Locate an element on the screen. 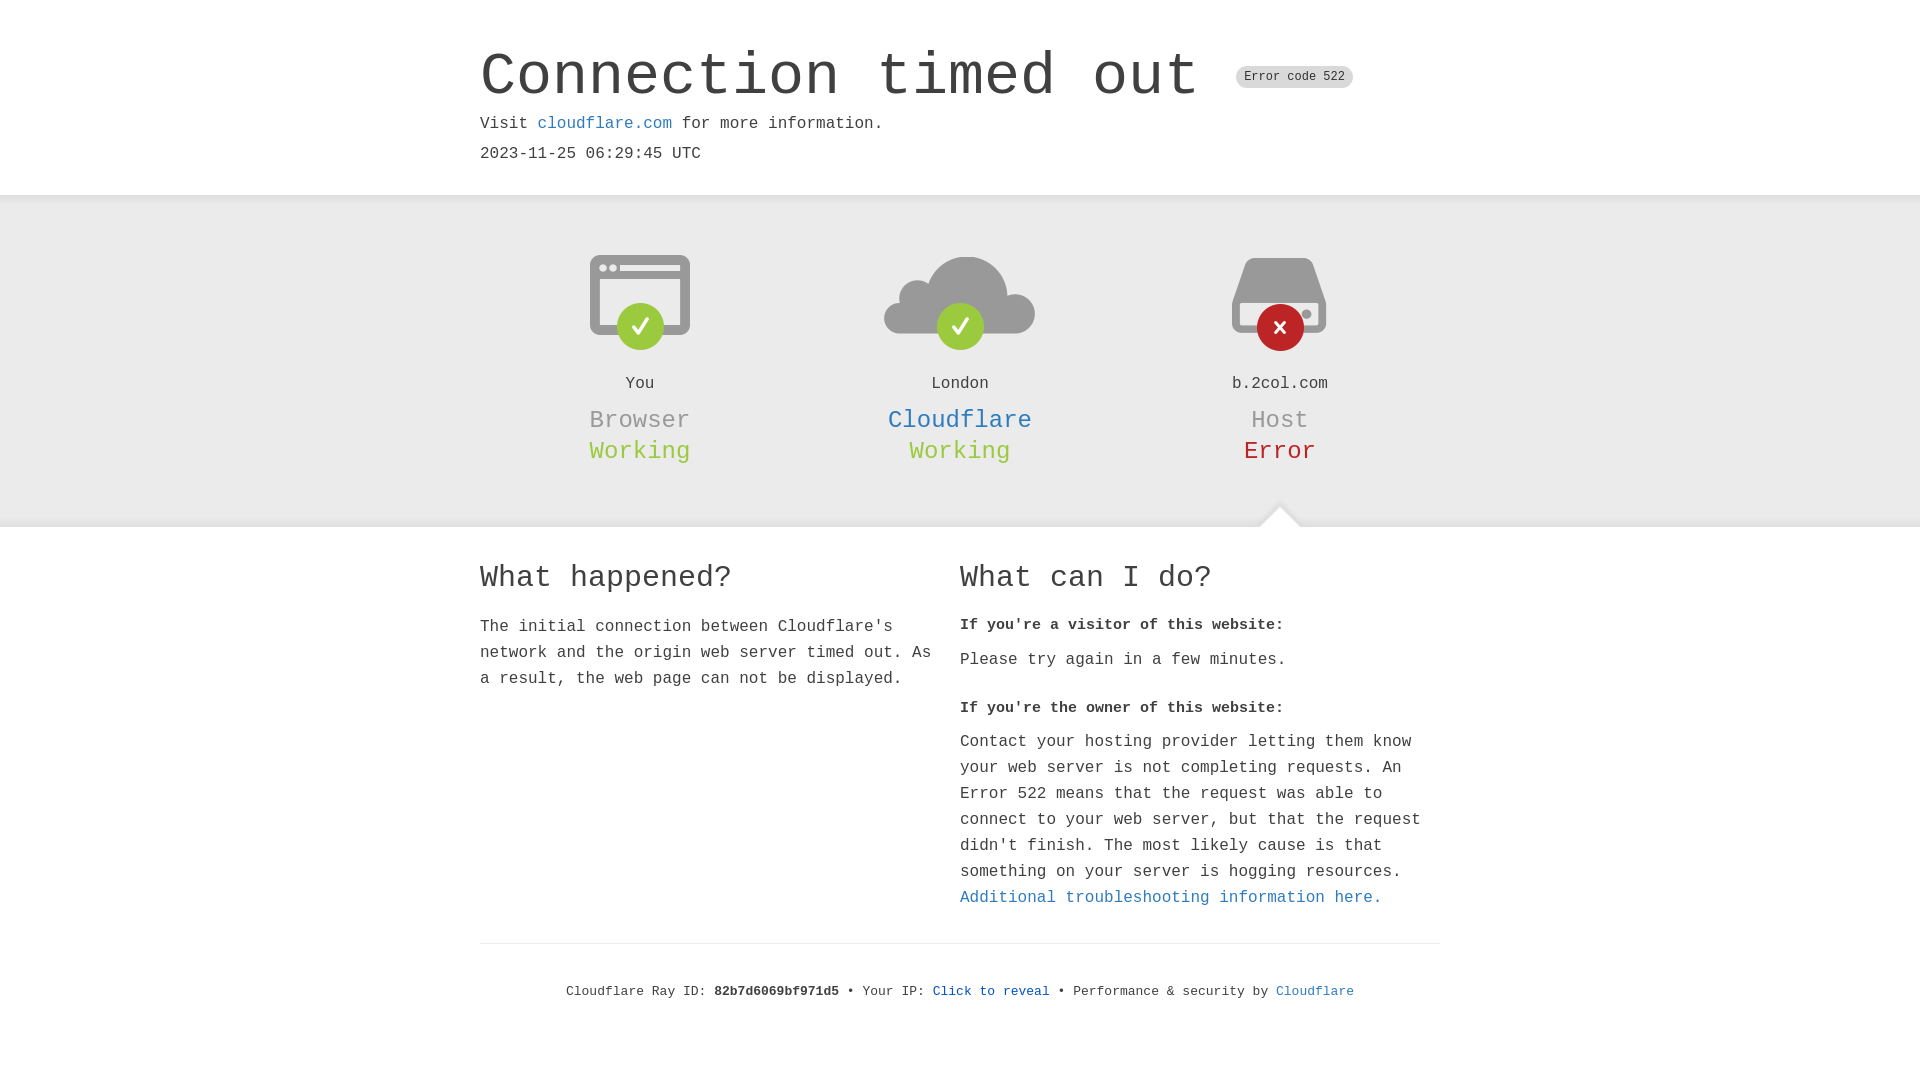 Image resolution: width=1920 pixels, height=1080 pixels. Cloudflare is located at coordinates (960, 420).